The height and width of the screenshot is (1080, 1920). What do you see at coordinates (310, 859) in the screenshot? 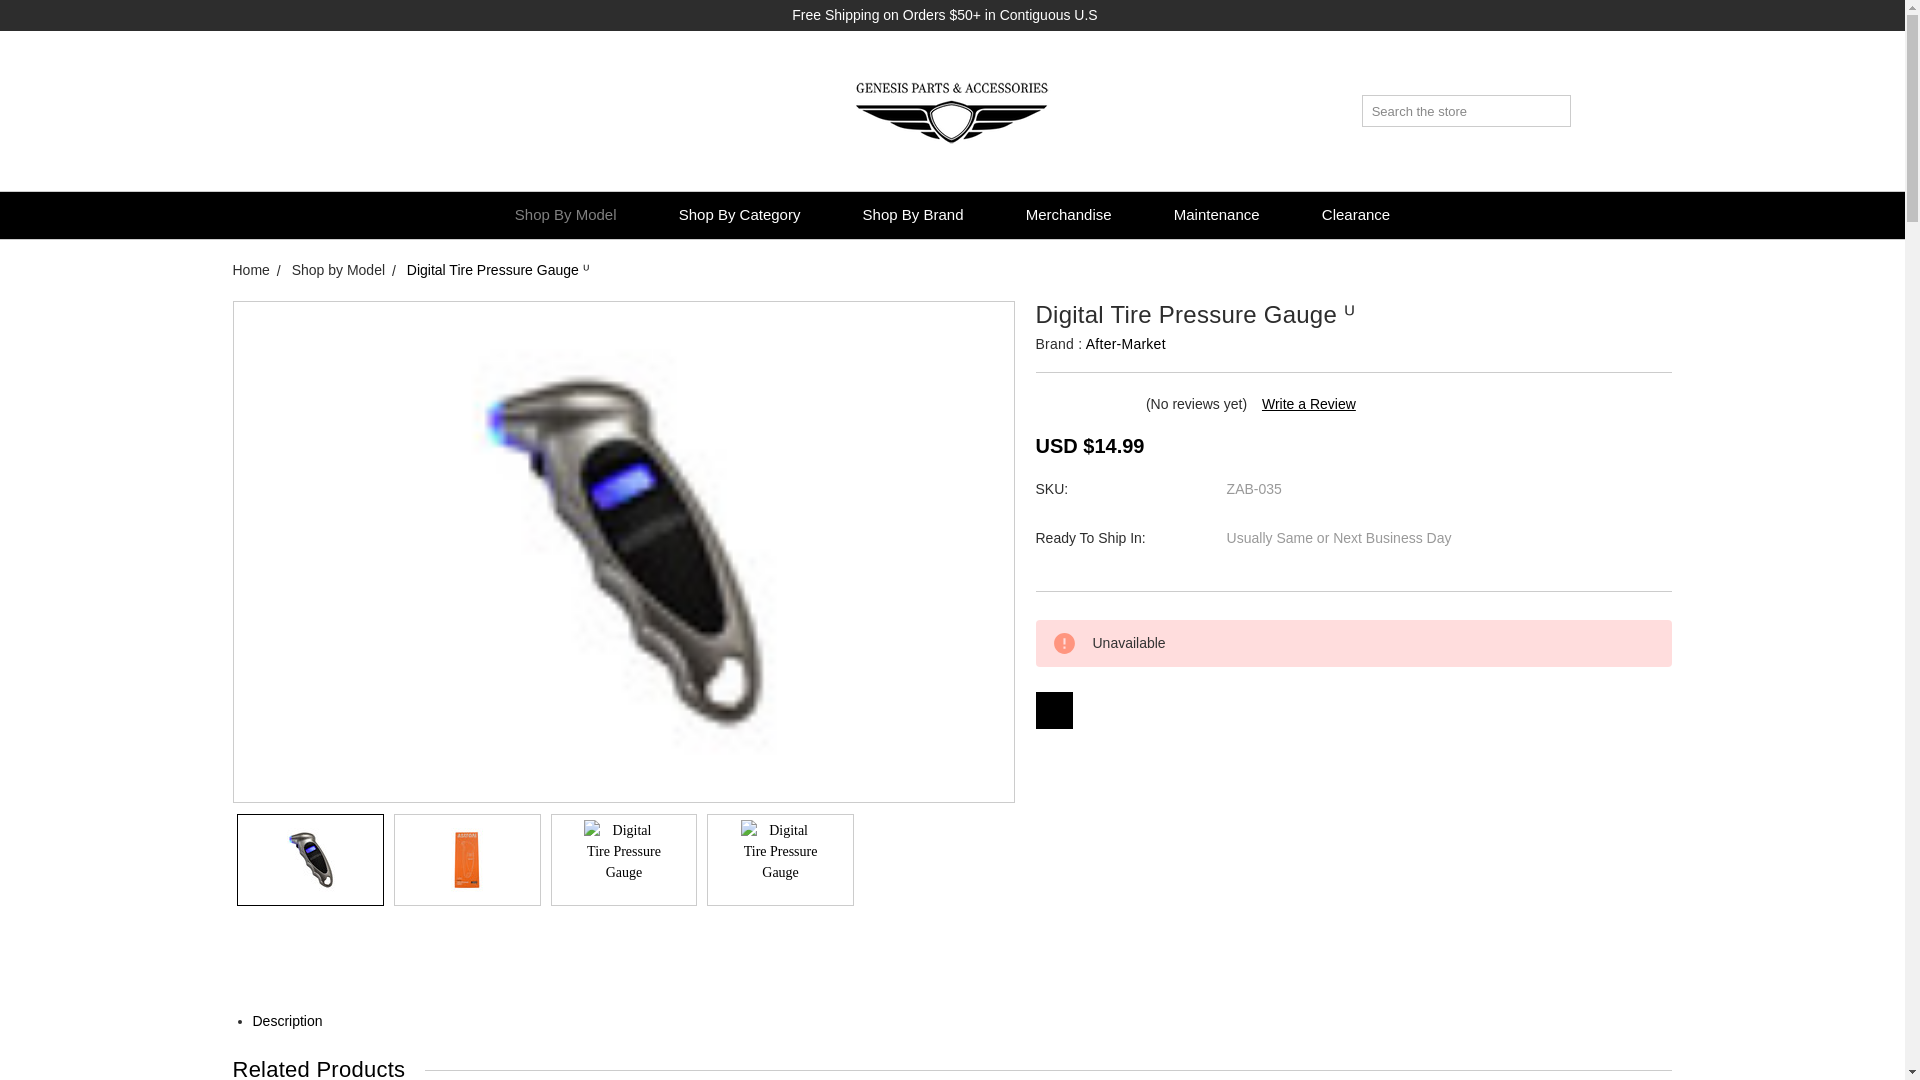
I see `Digital Tire Pressure Gauge` at bounding box center [310, 859].